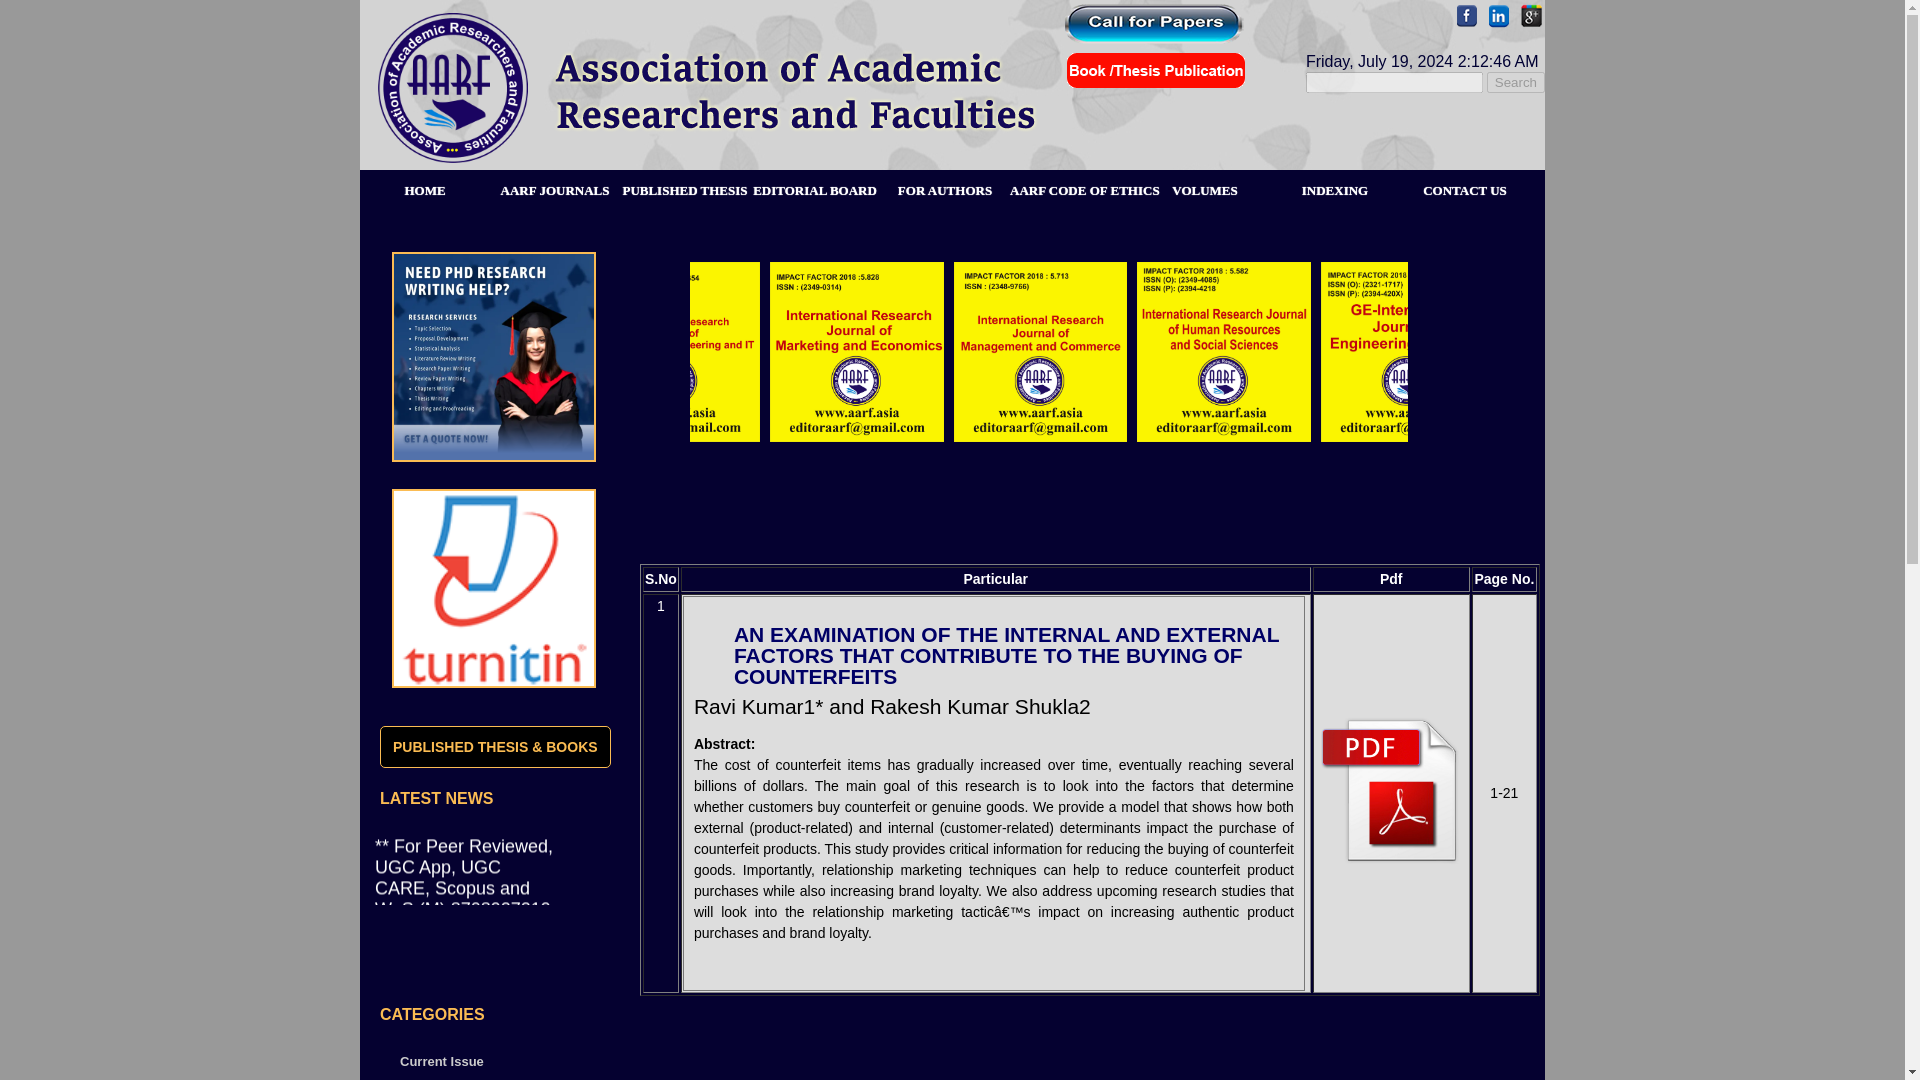  What do you see at coordinates (1204, 184) in the screenshot?
I see `VOLUMES` at bounding box center [1204, 184].